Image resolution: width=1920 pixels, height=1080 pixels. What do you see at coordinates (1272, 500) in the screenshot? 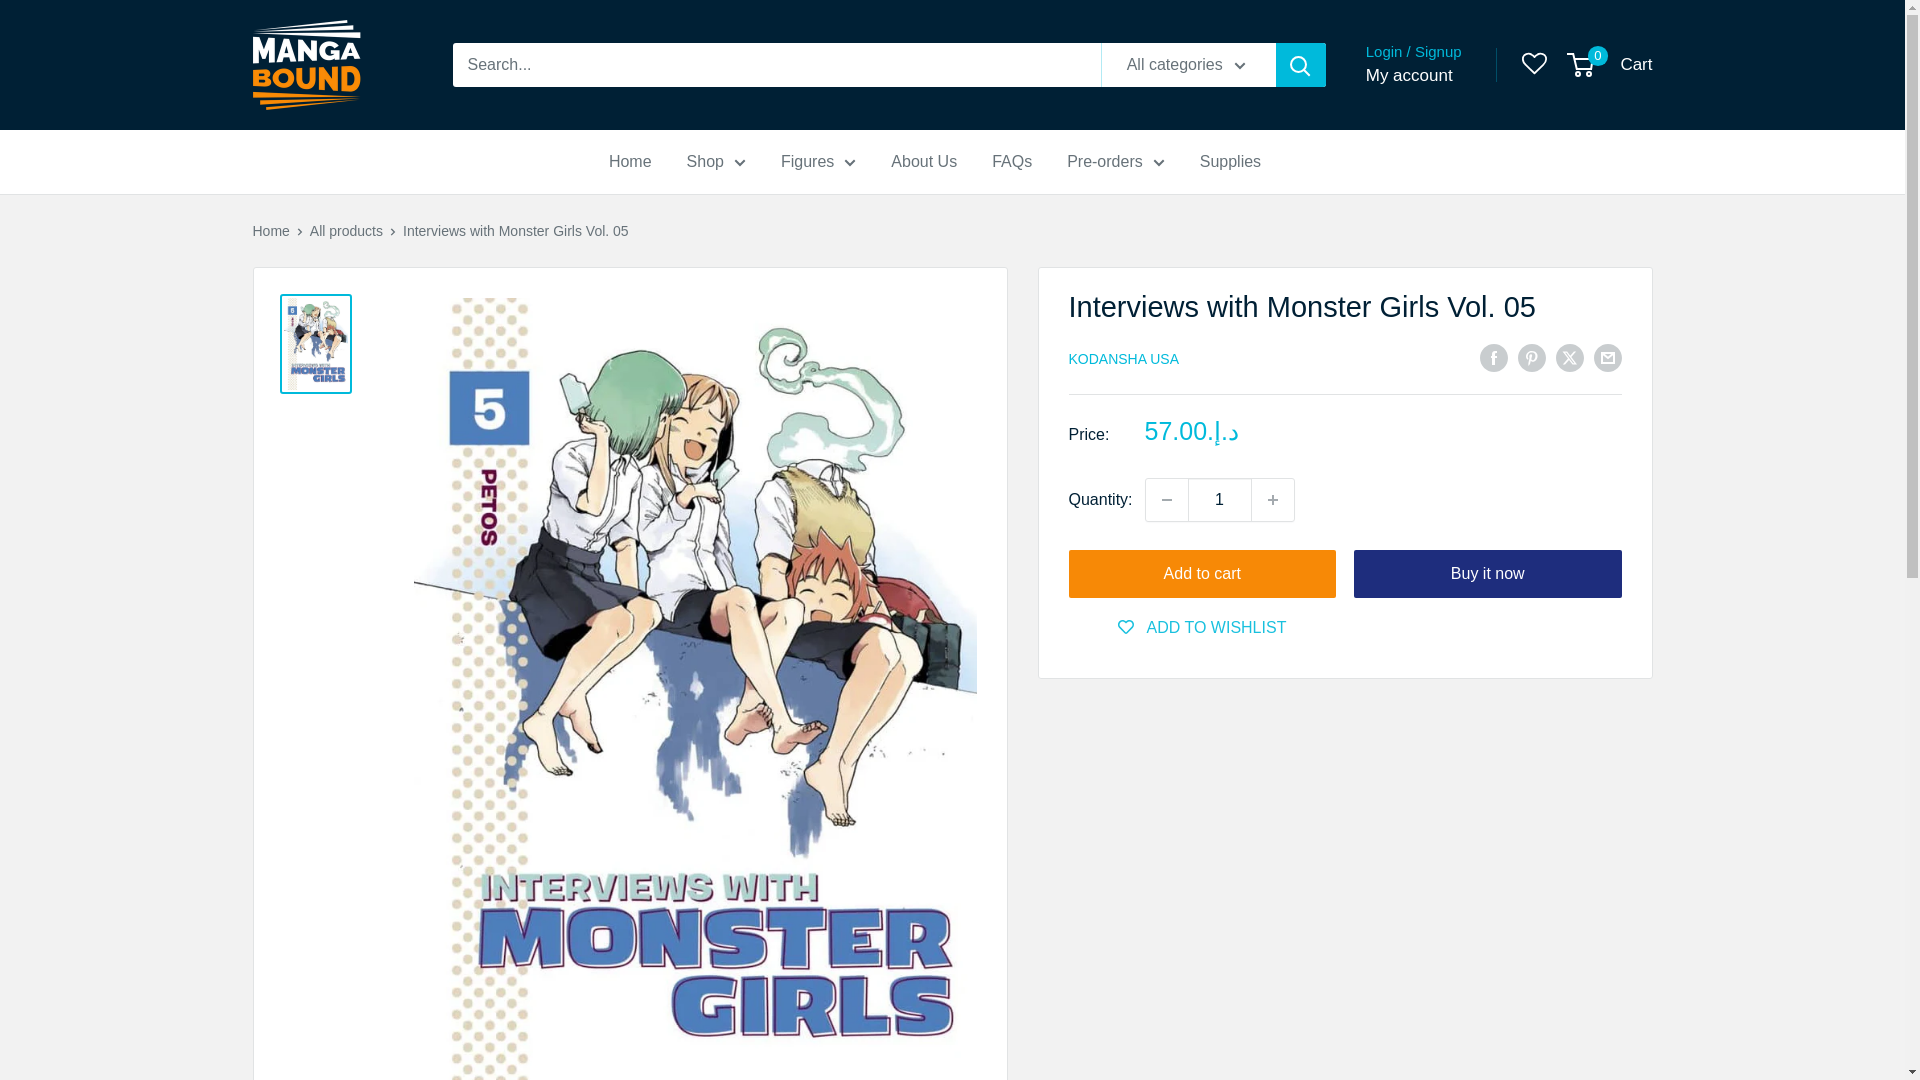
I see `Increase quantity by 1` at bounding box center [1272, 500].